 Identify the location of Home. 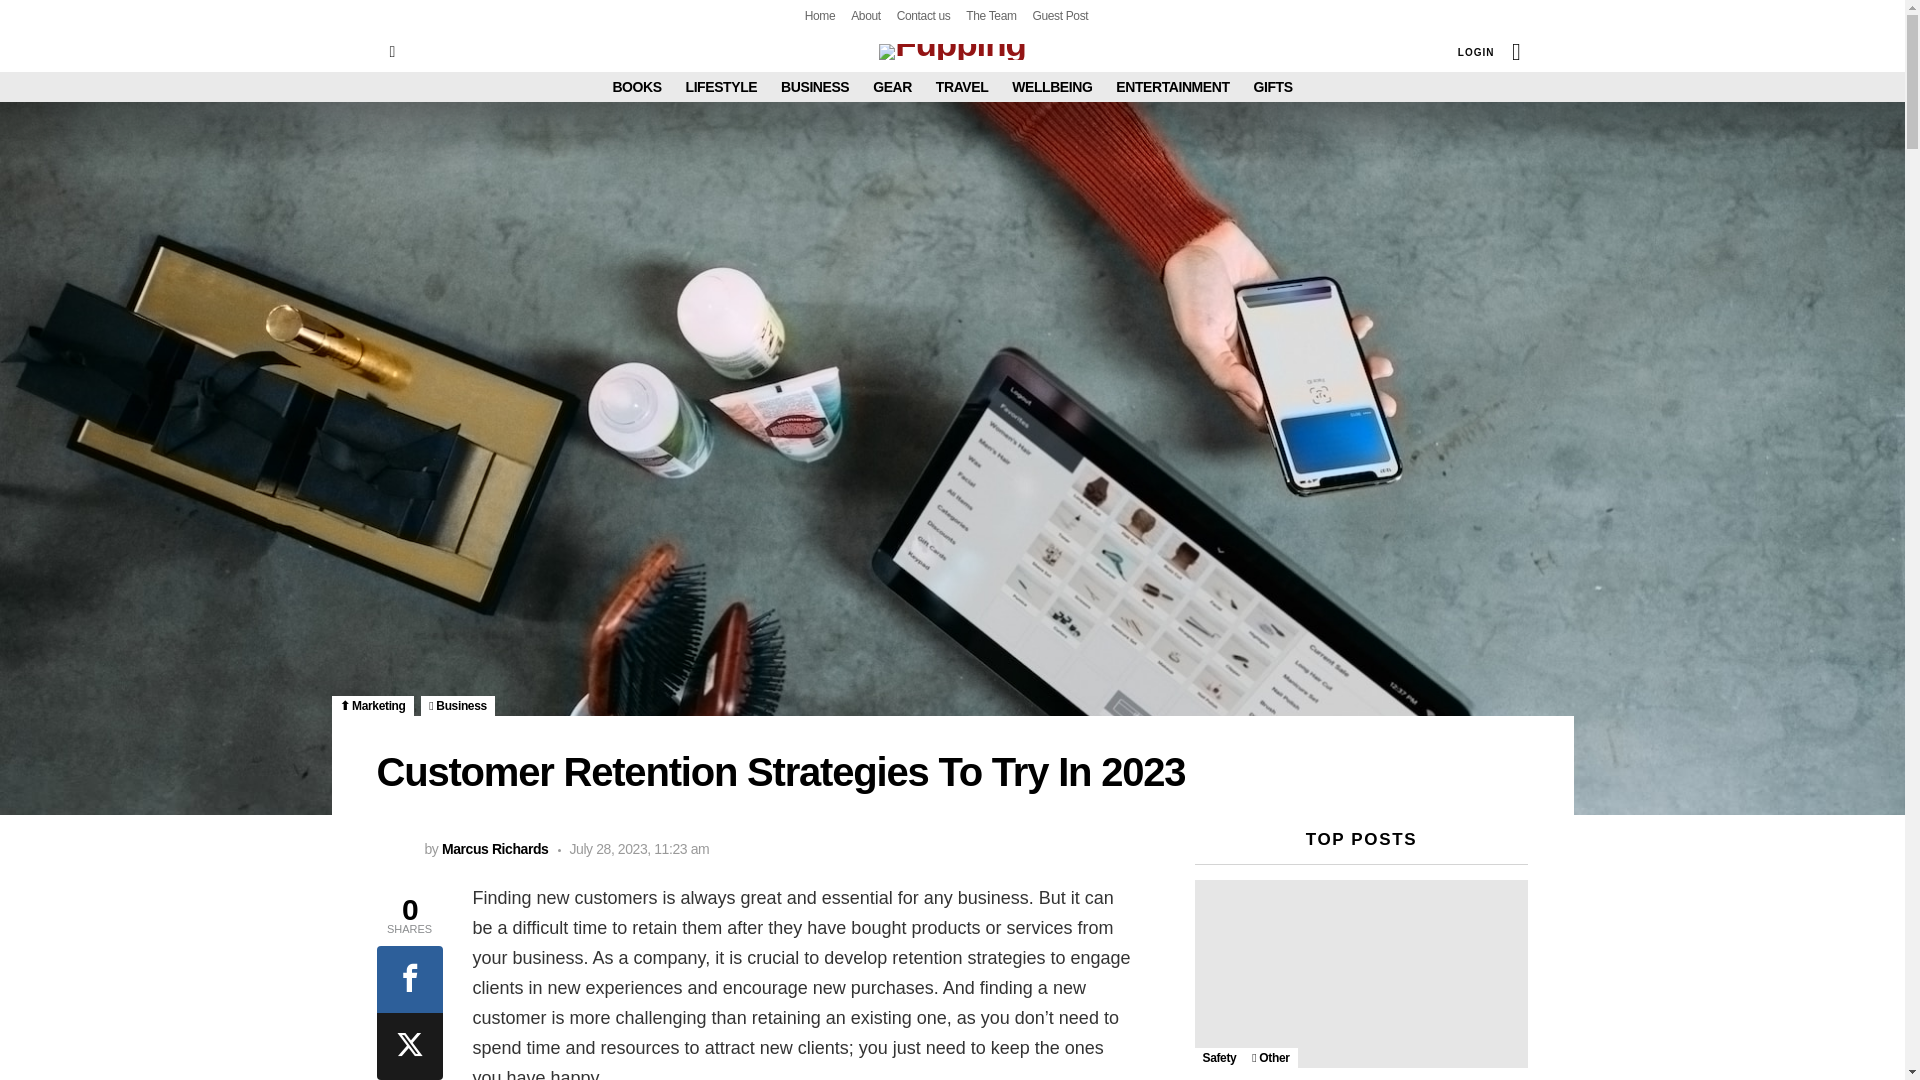
(820, 16).